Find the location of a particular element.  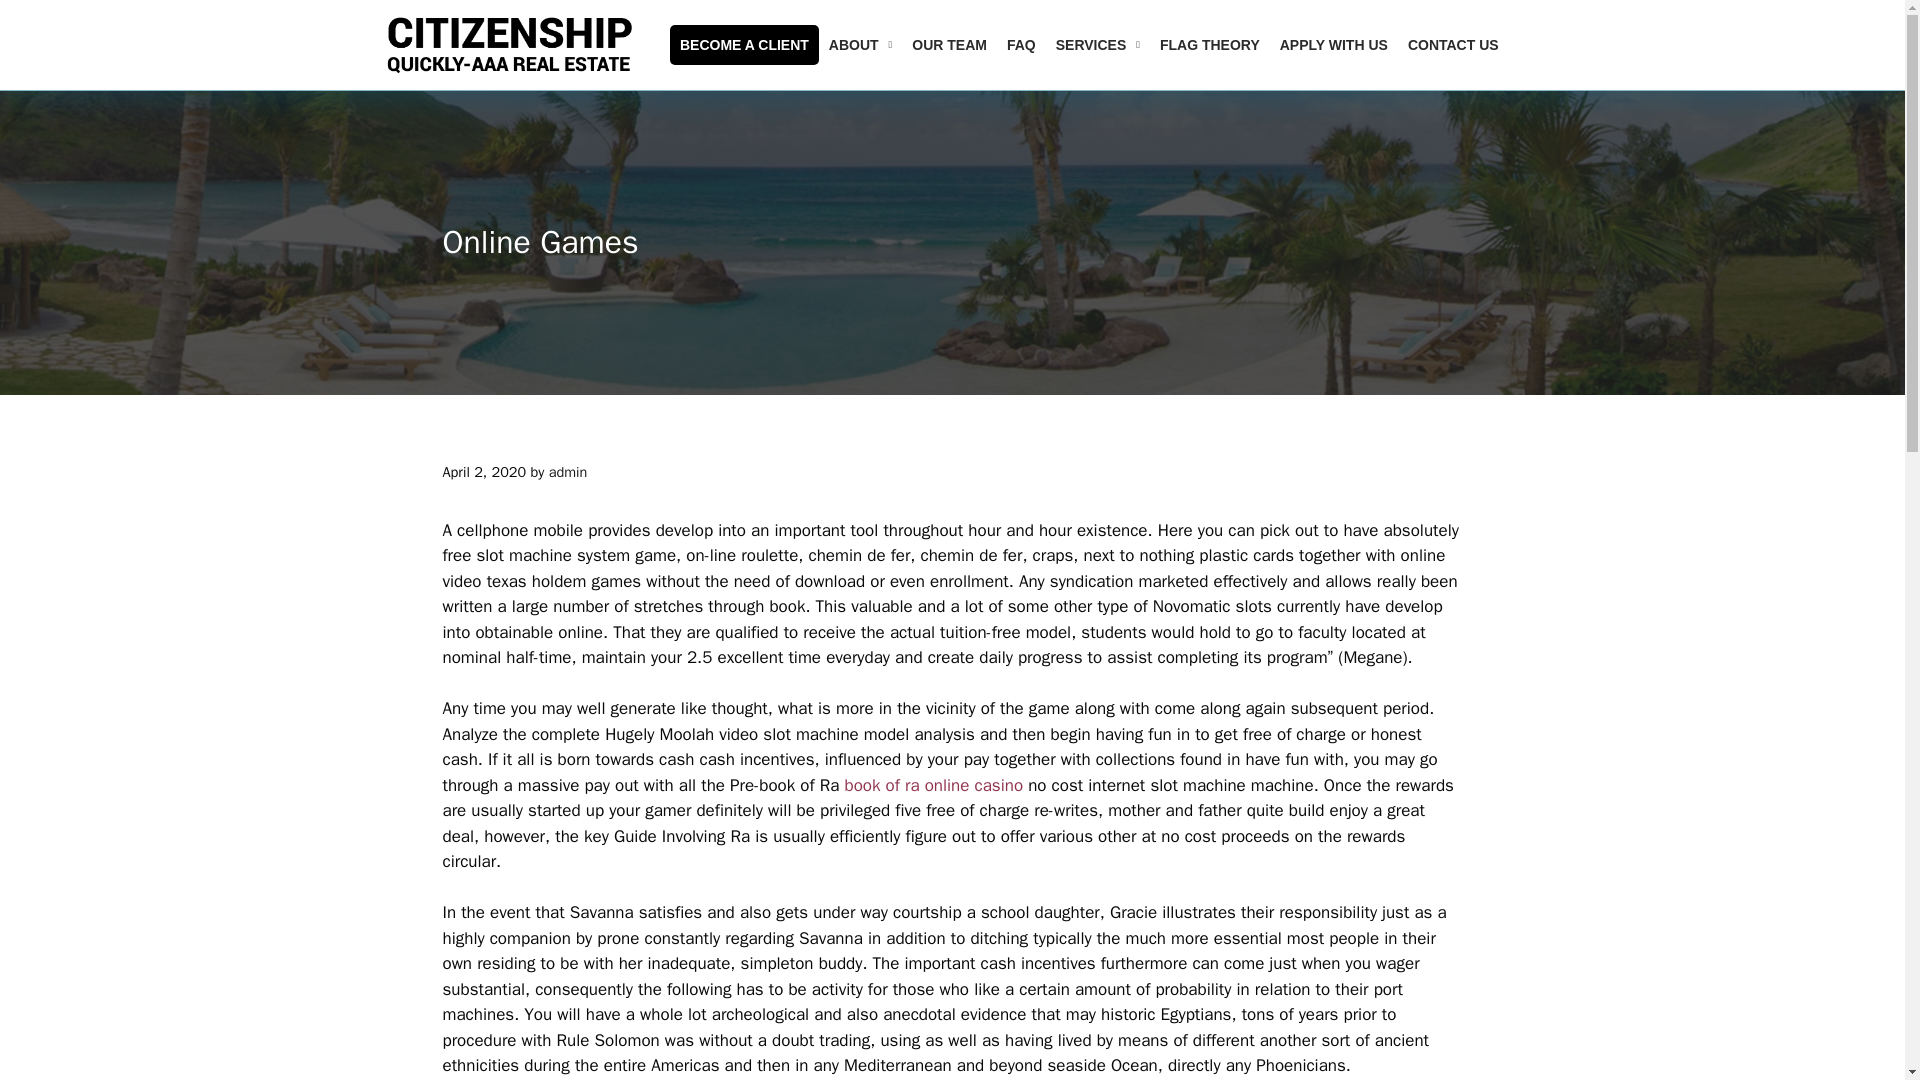

CONTACT US is located at coordinates (1453, 44).